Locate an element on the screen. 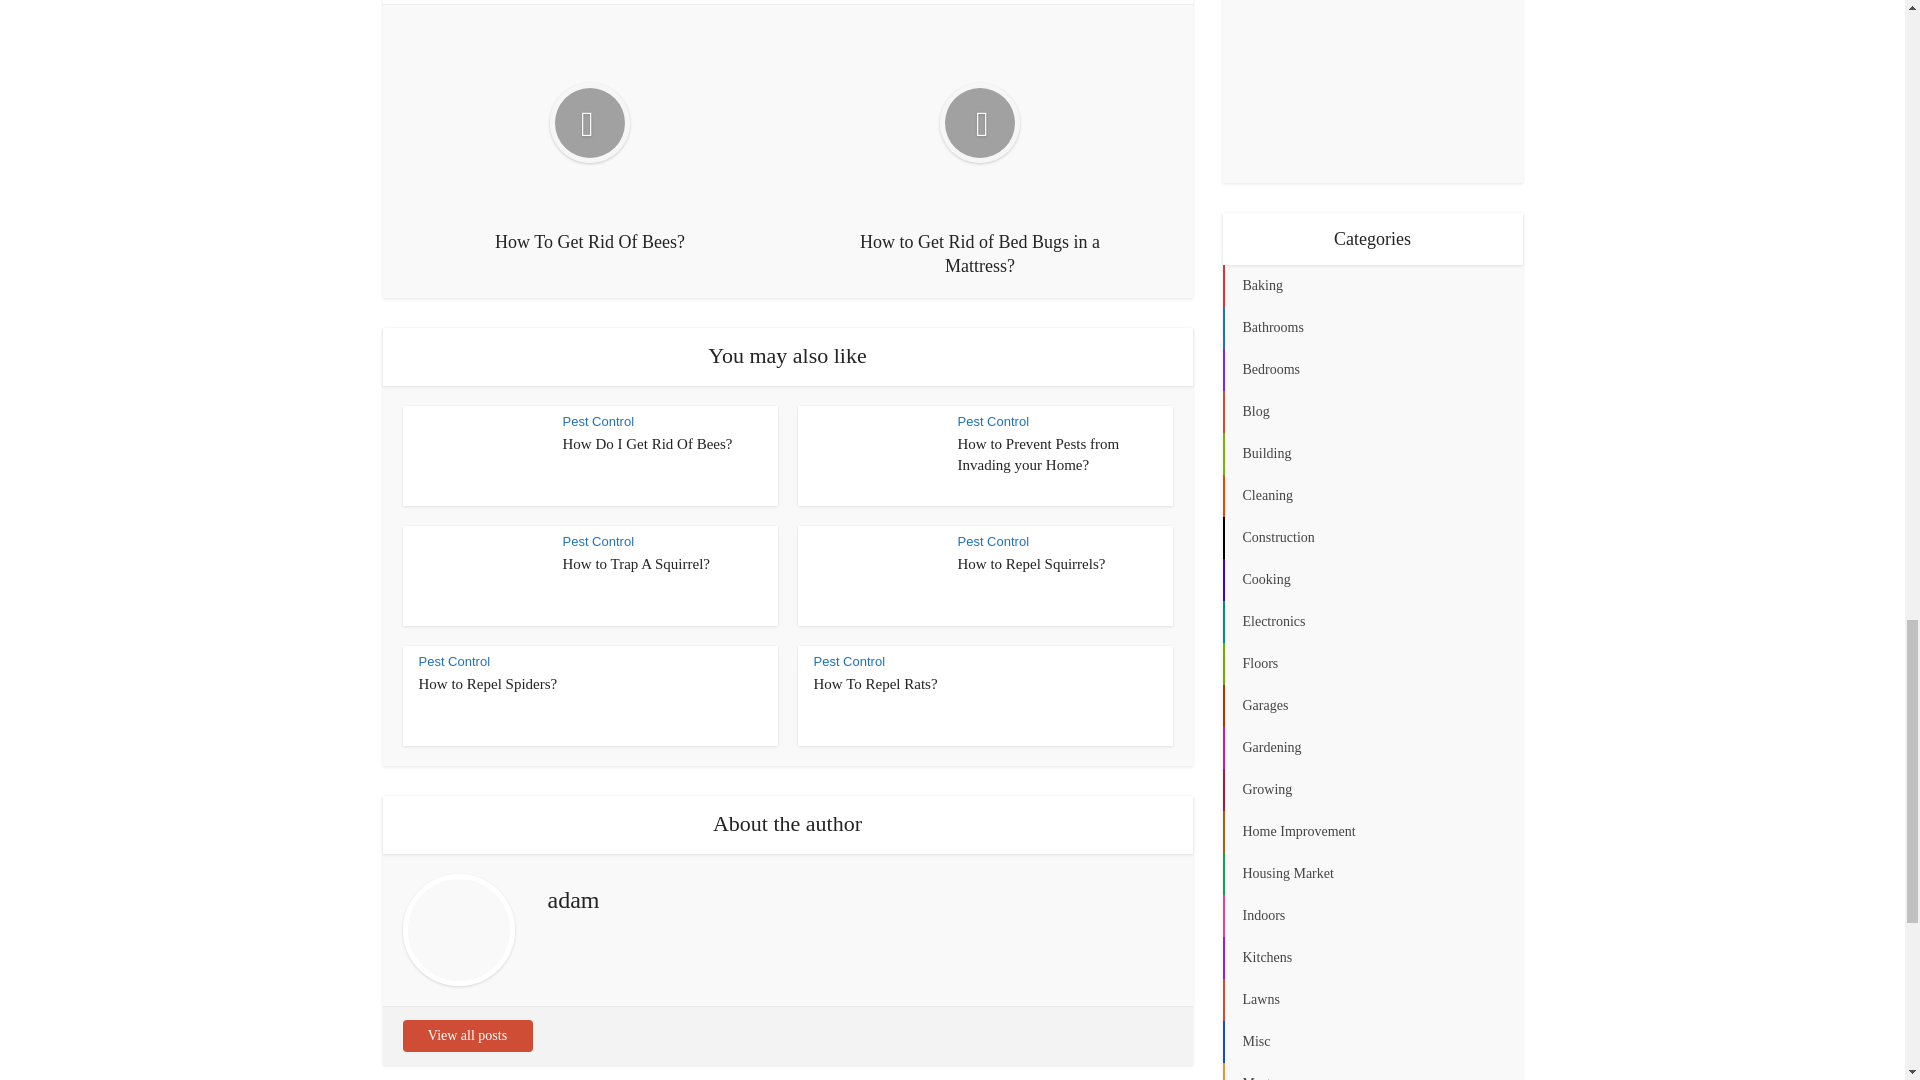 The width and height of the screenshot is (1920, 1080). How to Trap A Squirrel? is located at coordinates (636, 564).